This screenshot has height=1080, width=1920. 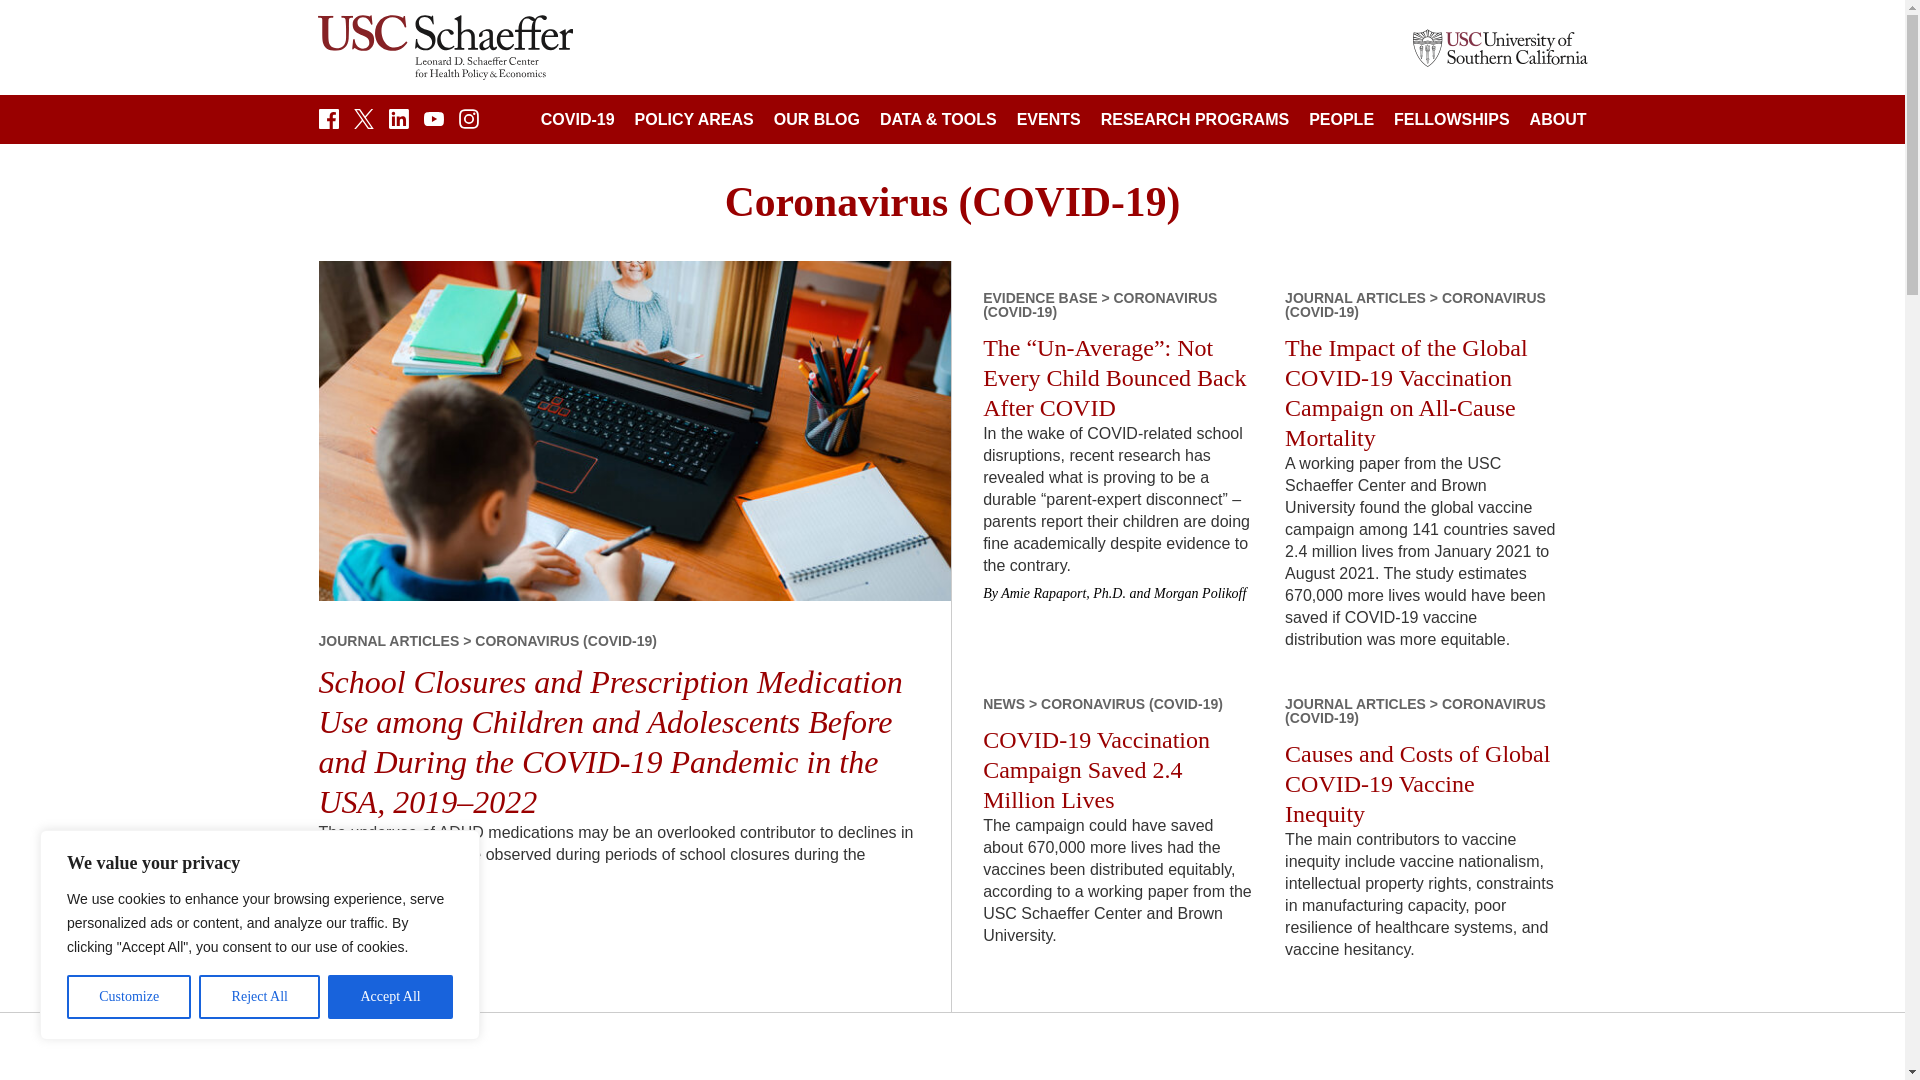 I want to click on Part of the University of Southern California, so click(x=1499, y=46).